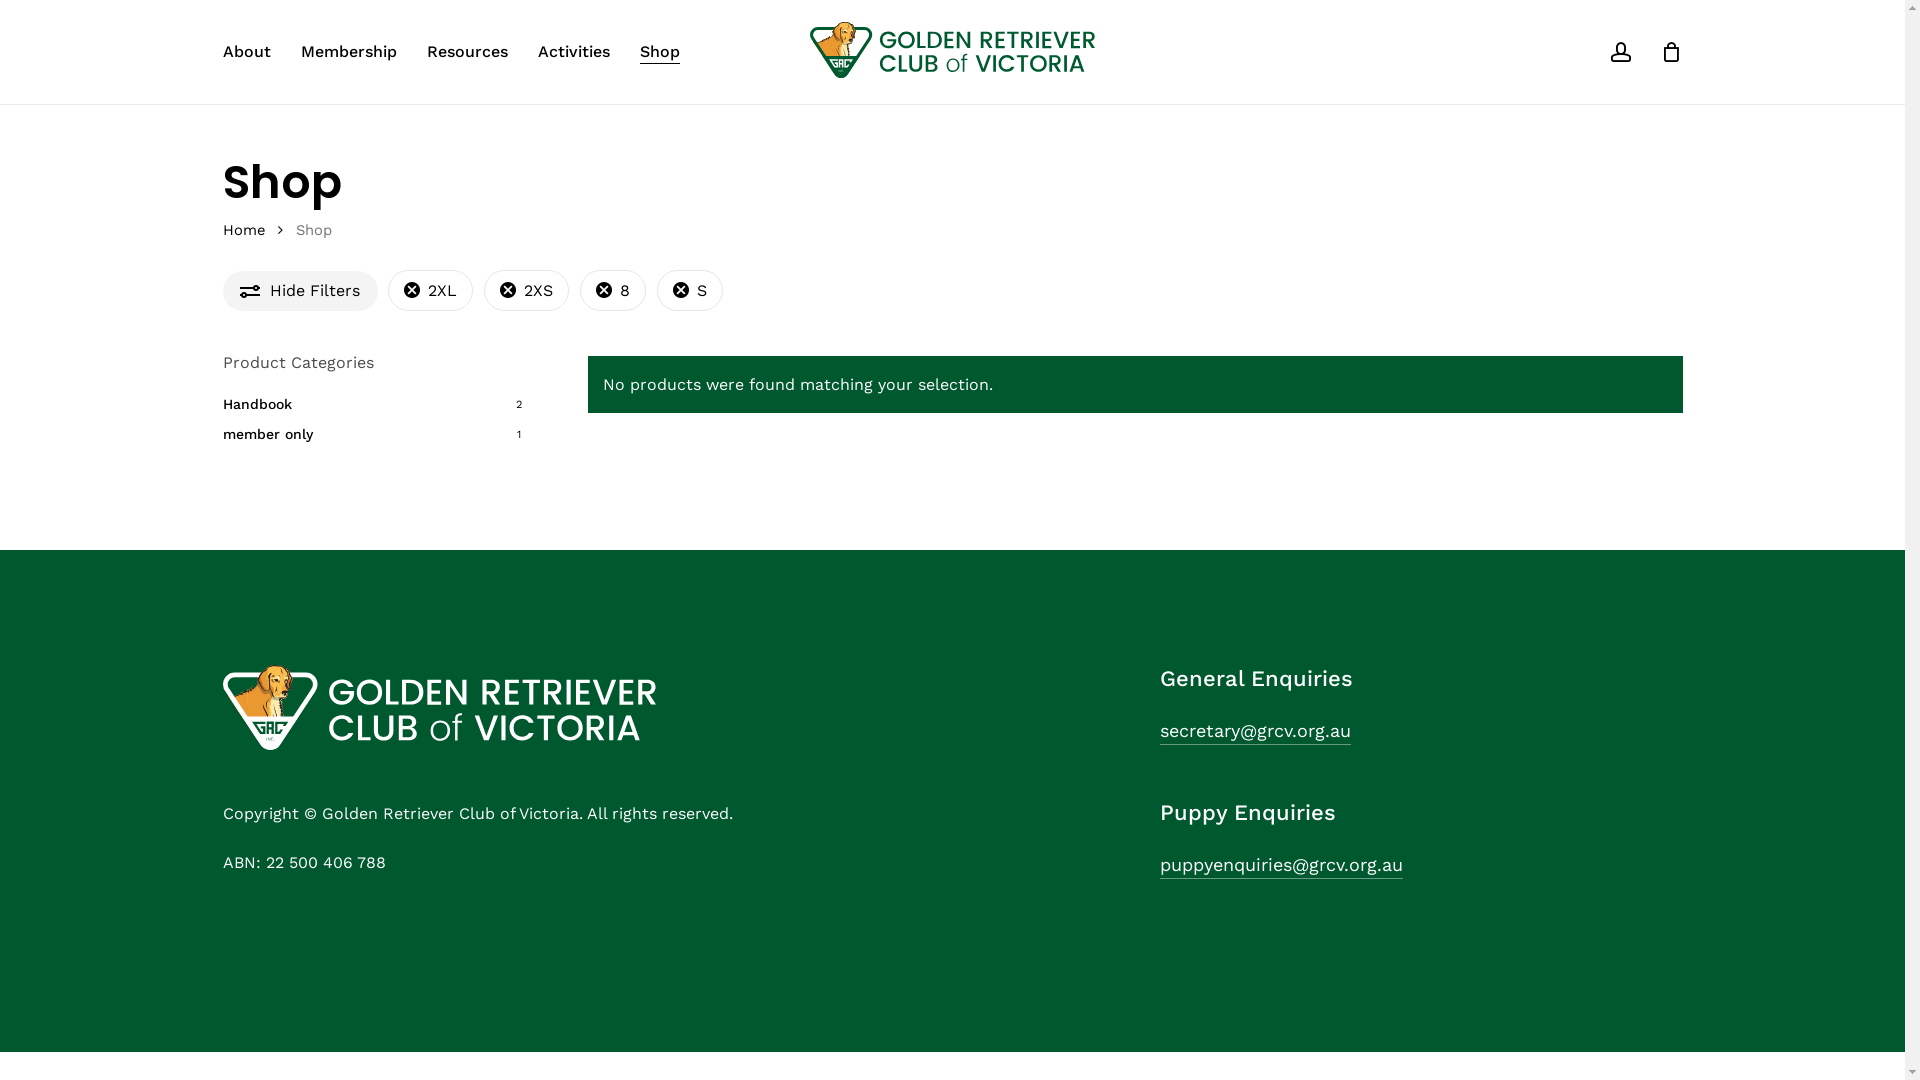 Image resolution: width=1920 pixels, height=1080 pixels. I want to click on Membership, so click(348, 52).